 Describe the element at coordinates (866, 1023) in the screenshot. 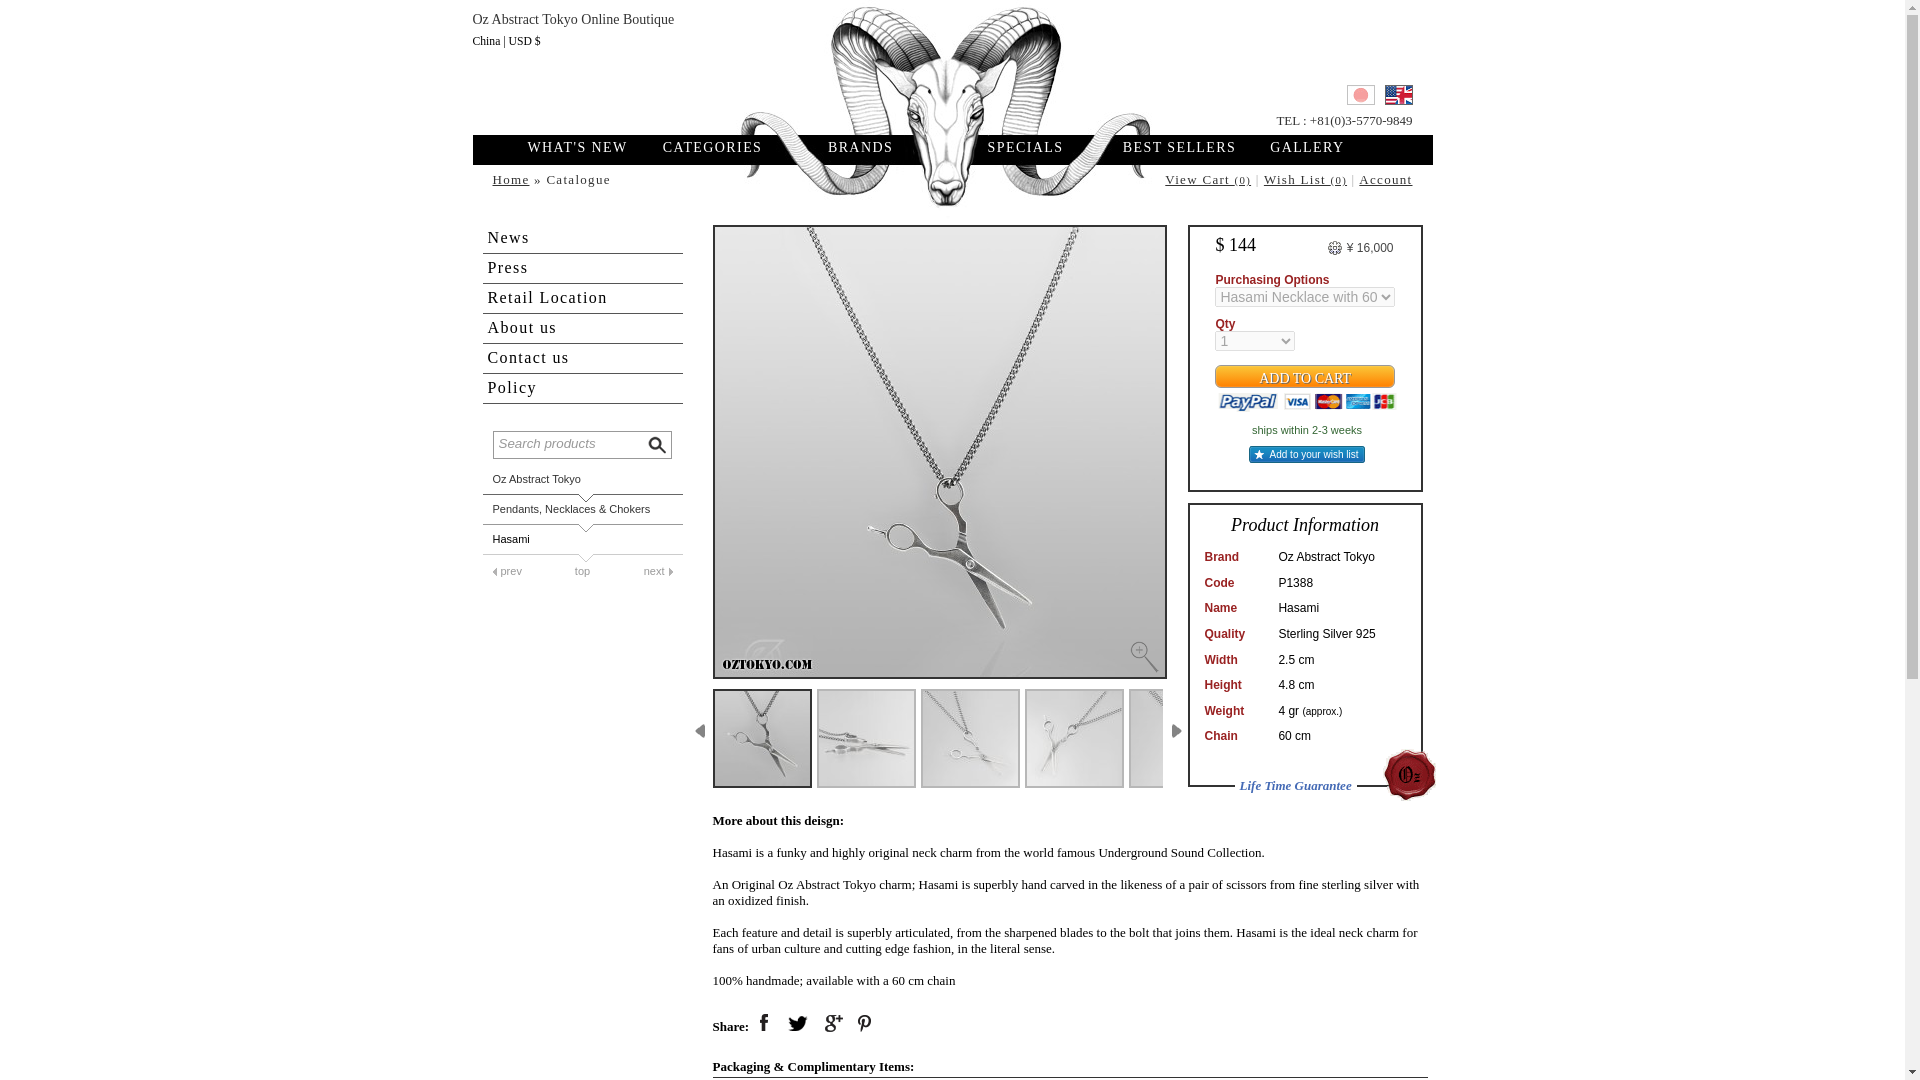

I see `Add on your Pinterest` at that location.